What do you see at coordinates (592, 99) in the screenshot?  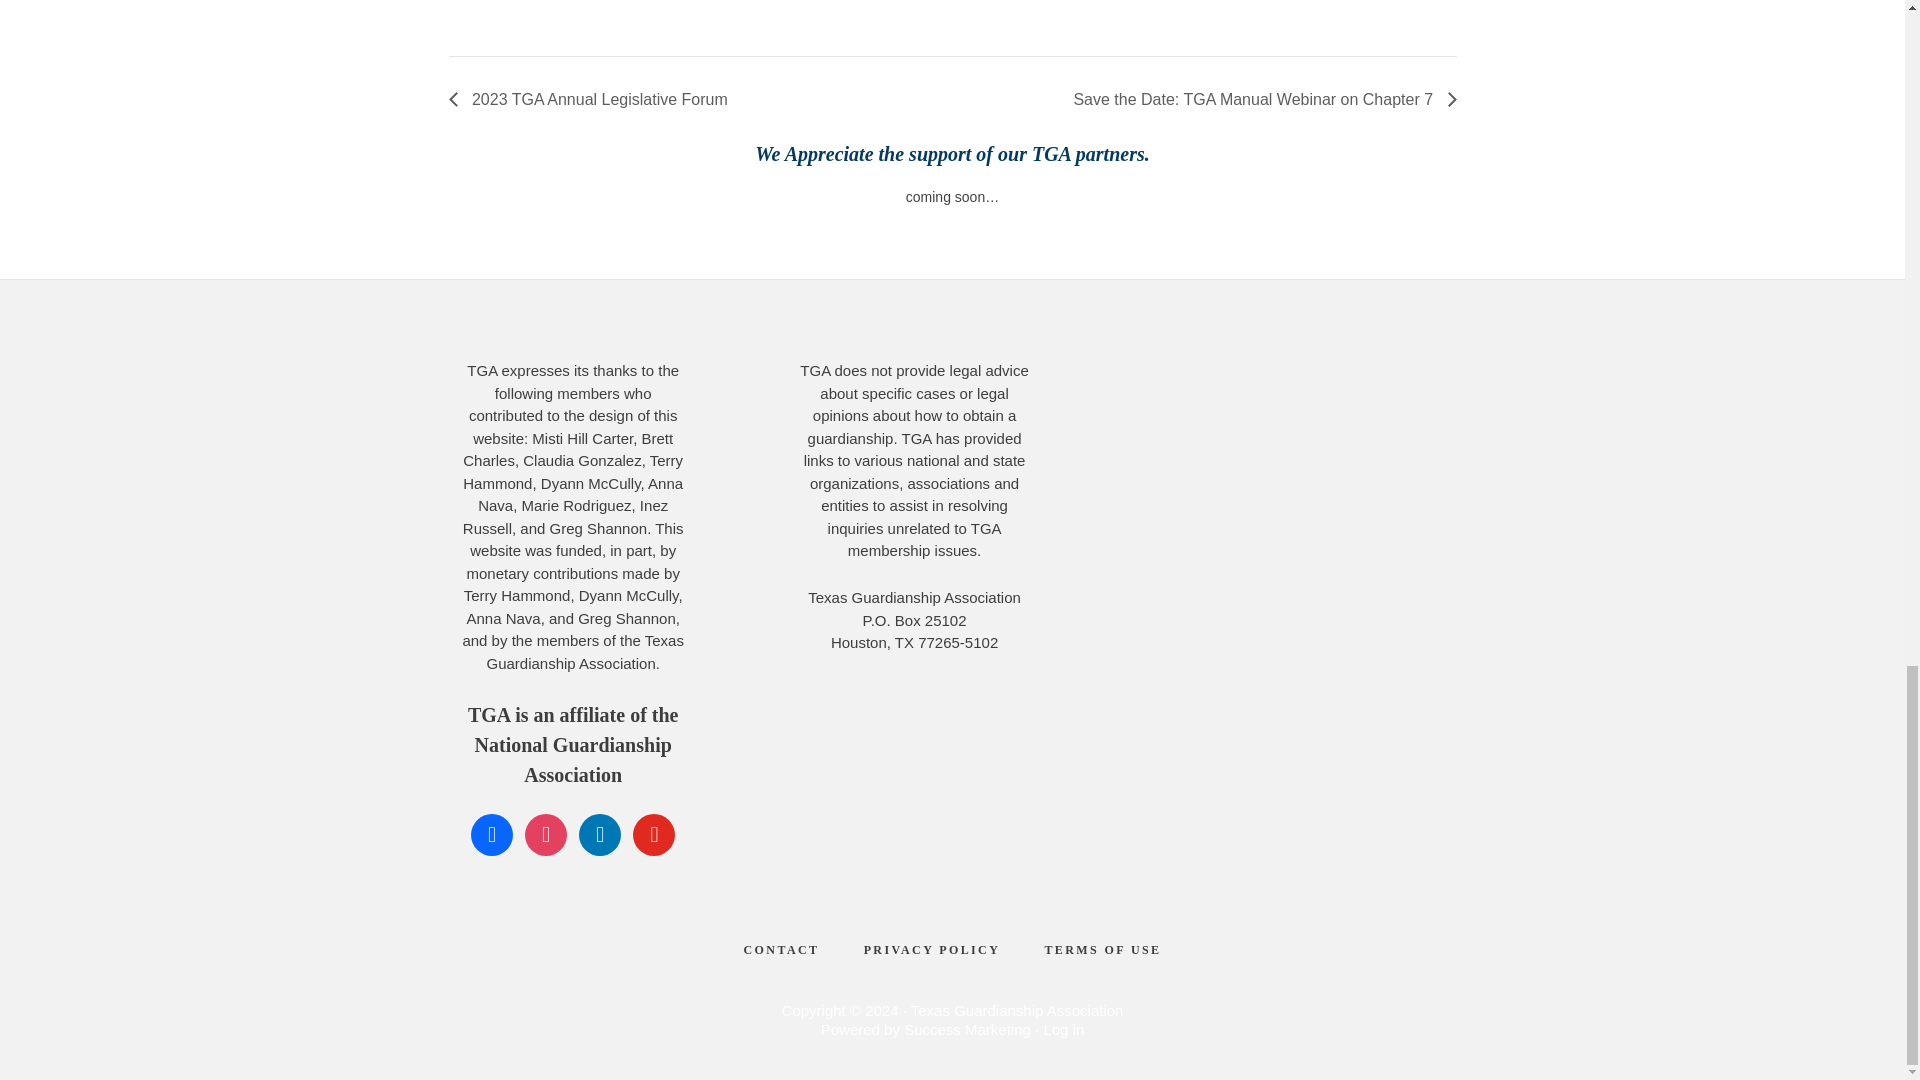 I see `2023 TGA Annual Legislative Forum` at bounding box center [592, 99].